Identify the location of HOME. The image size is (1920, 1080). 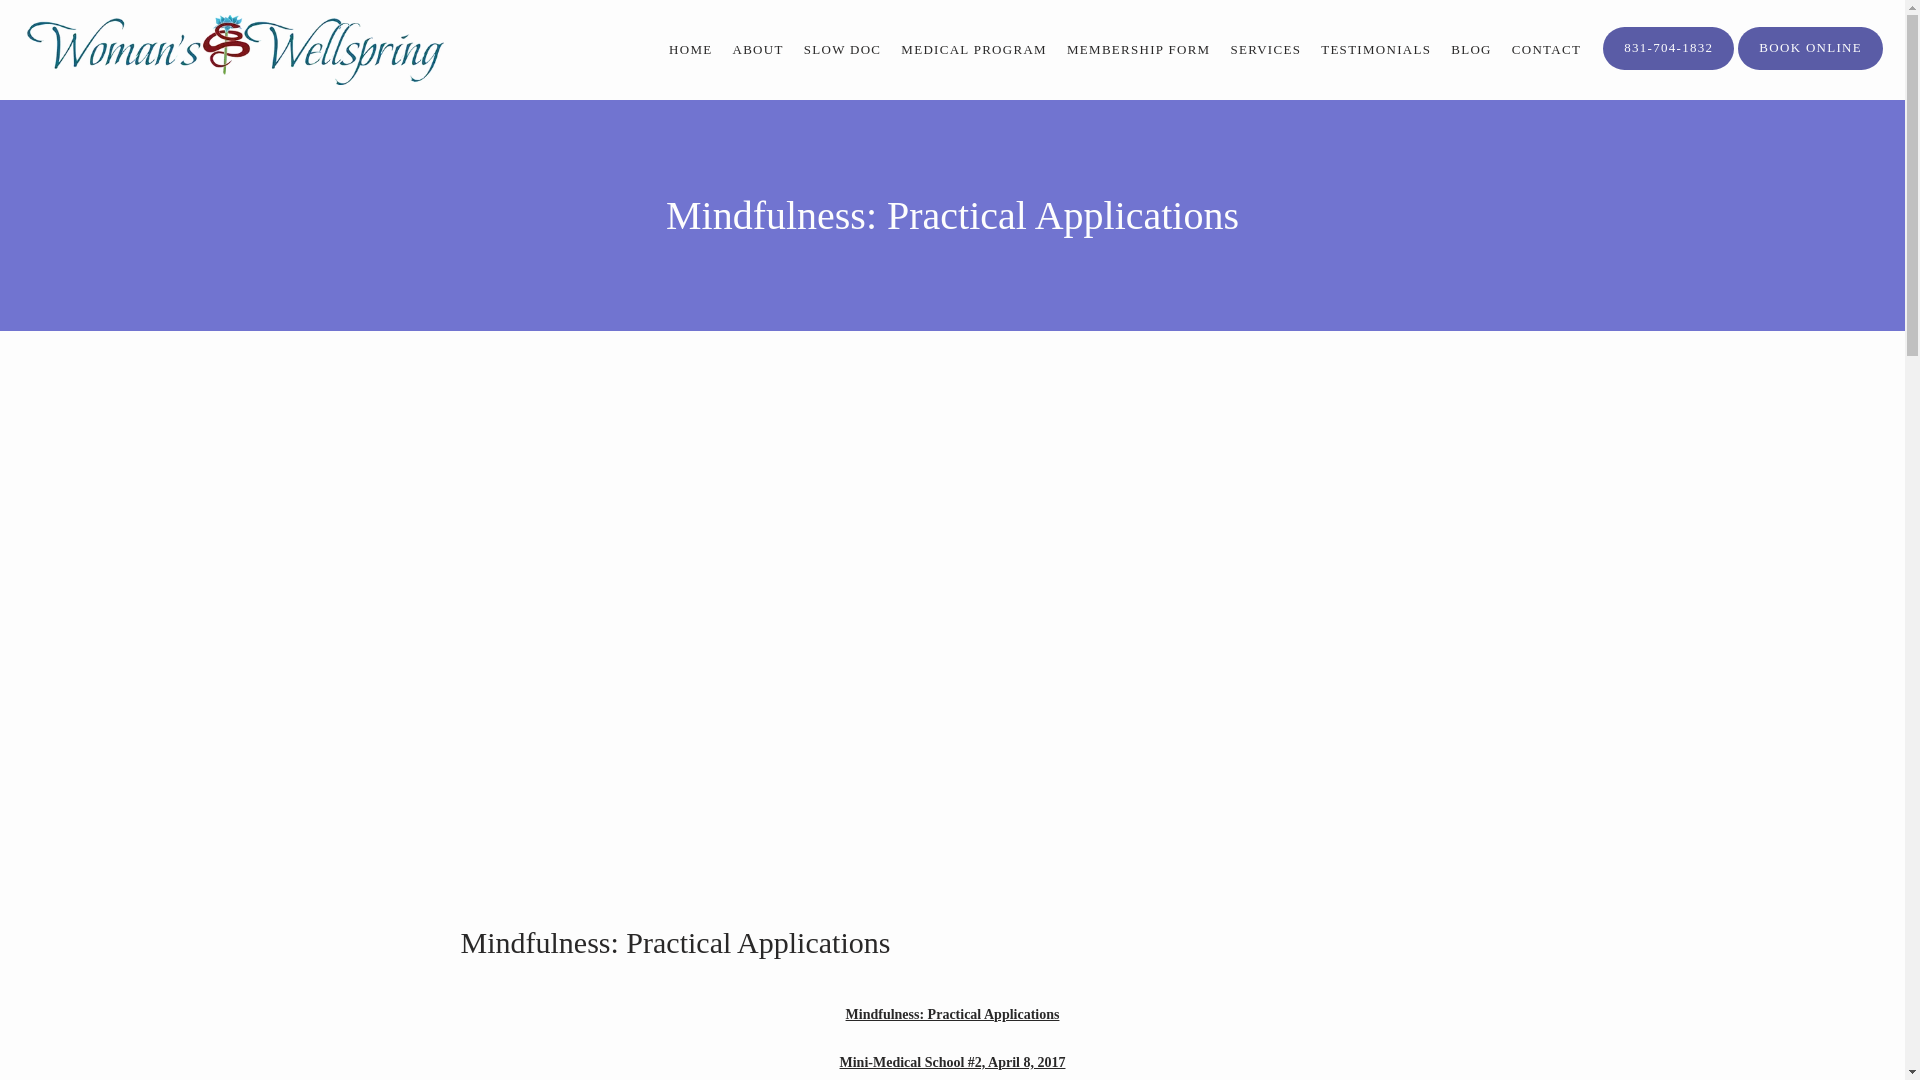
(690, 50).